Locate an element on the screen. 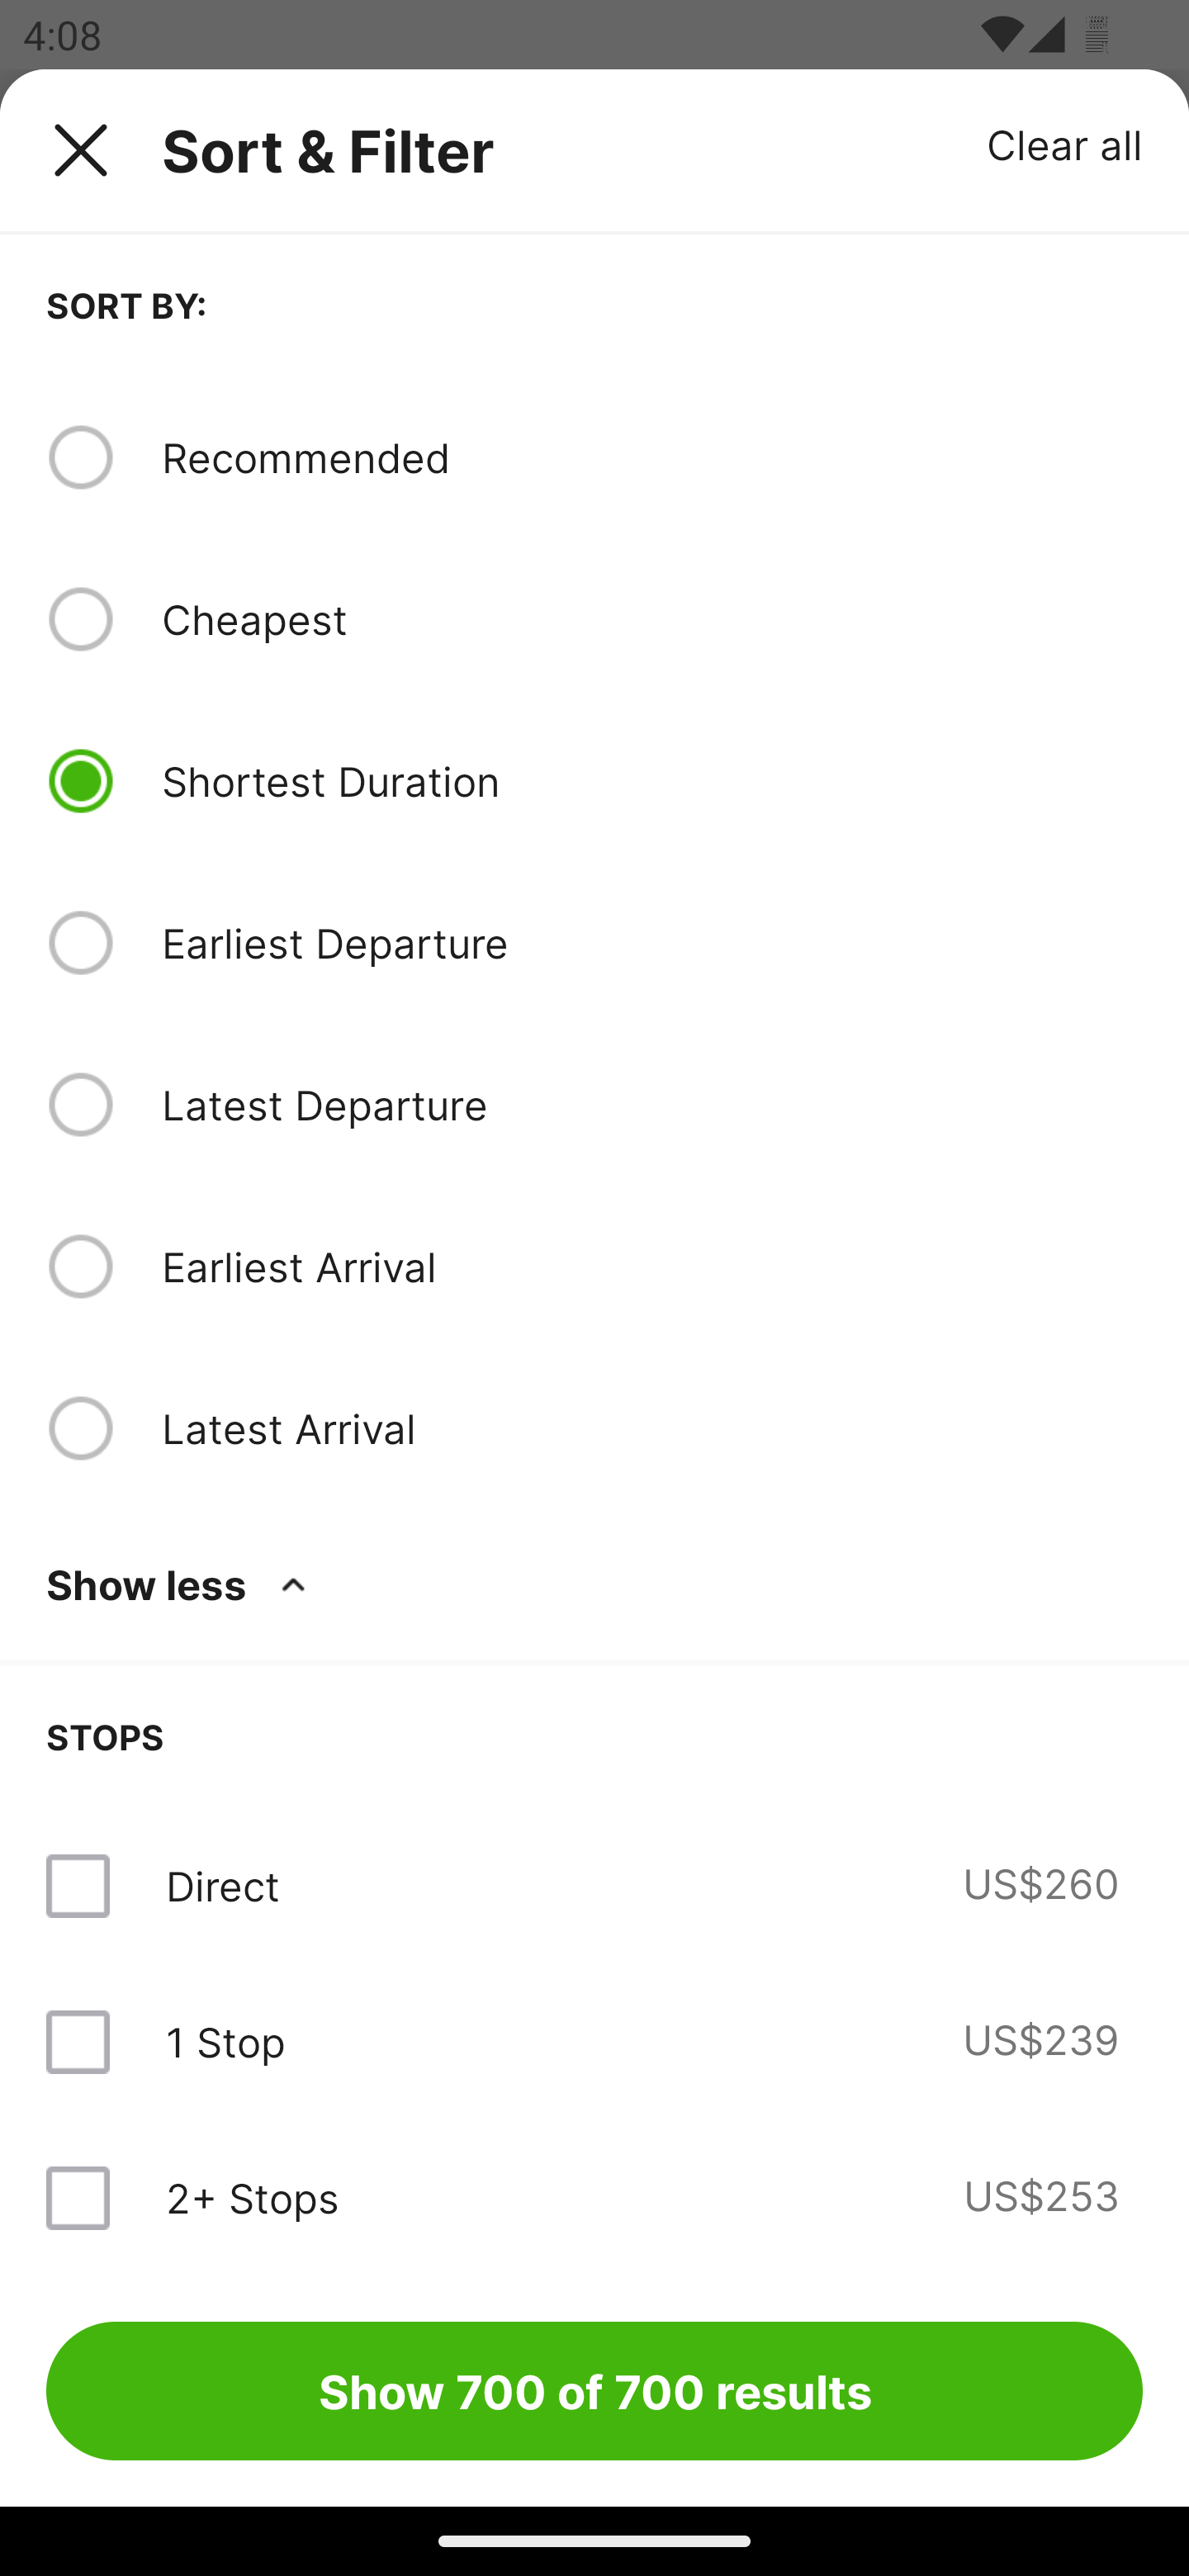  Show 700 of 700 results is located at coordinates (594, 2390).